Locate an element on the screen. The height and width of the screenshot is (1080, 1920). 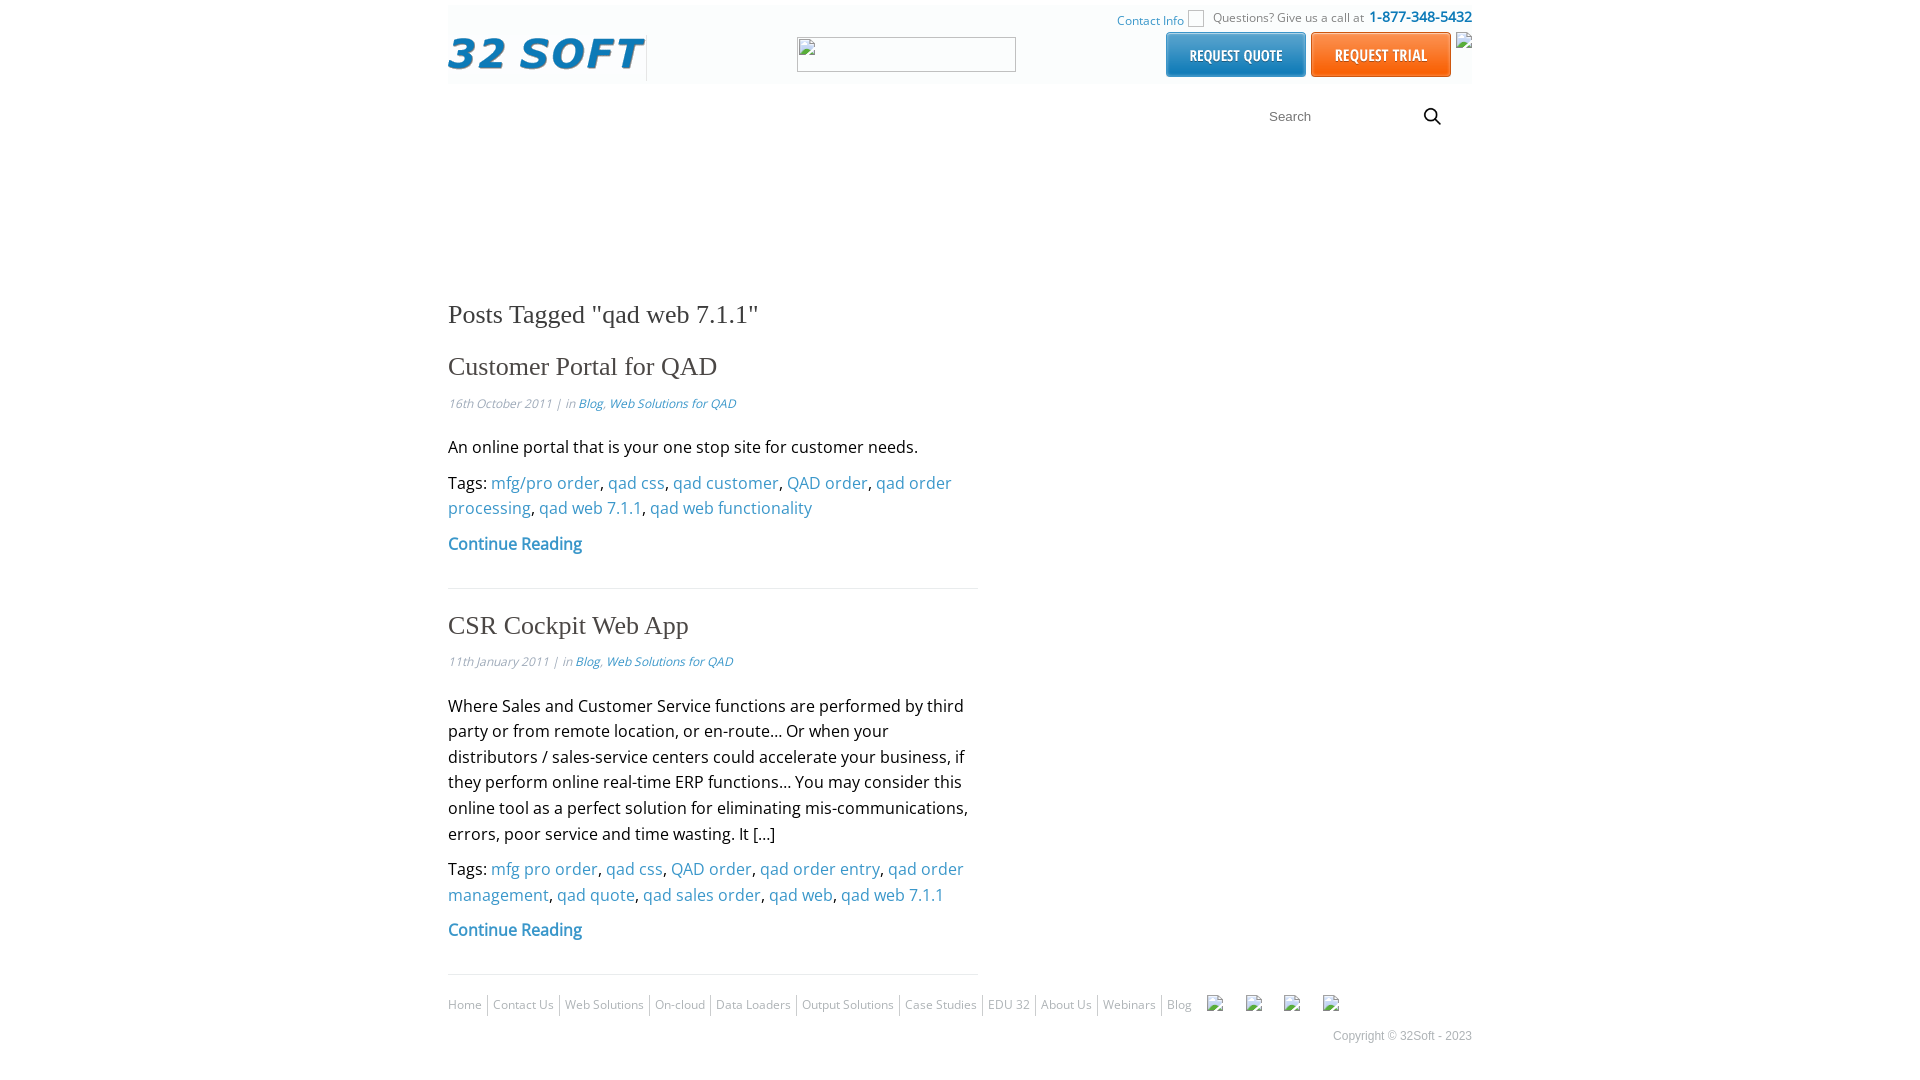
Blog is located at coordinates (588, 662).